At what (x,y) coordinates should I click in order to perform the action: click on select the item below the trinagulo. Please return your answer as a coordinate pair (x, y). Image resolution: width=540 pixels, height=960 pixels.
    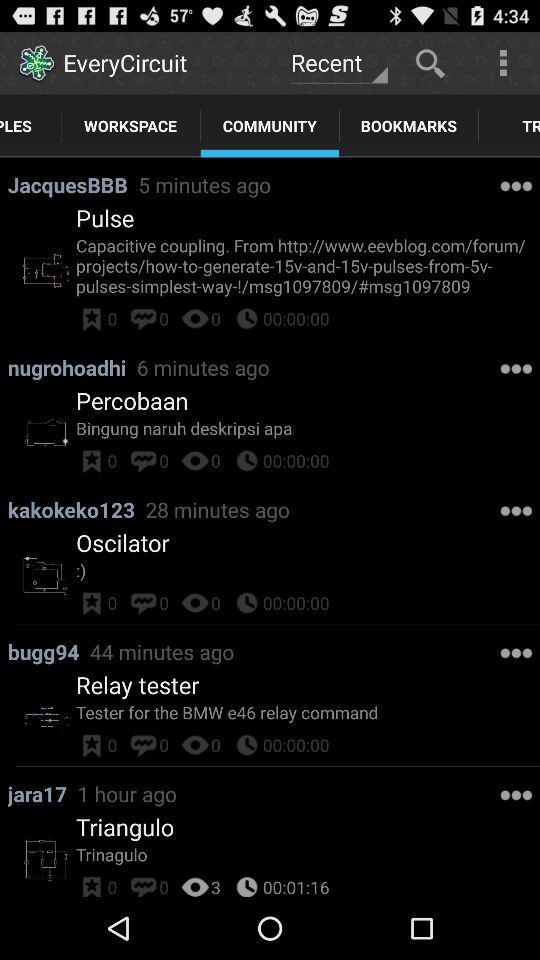
    Looking at the image, I should click on (216, 884).